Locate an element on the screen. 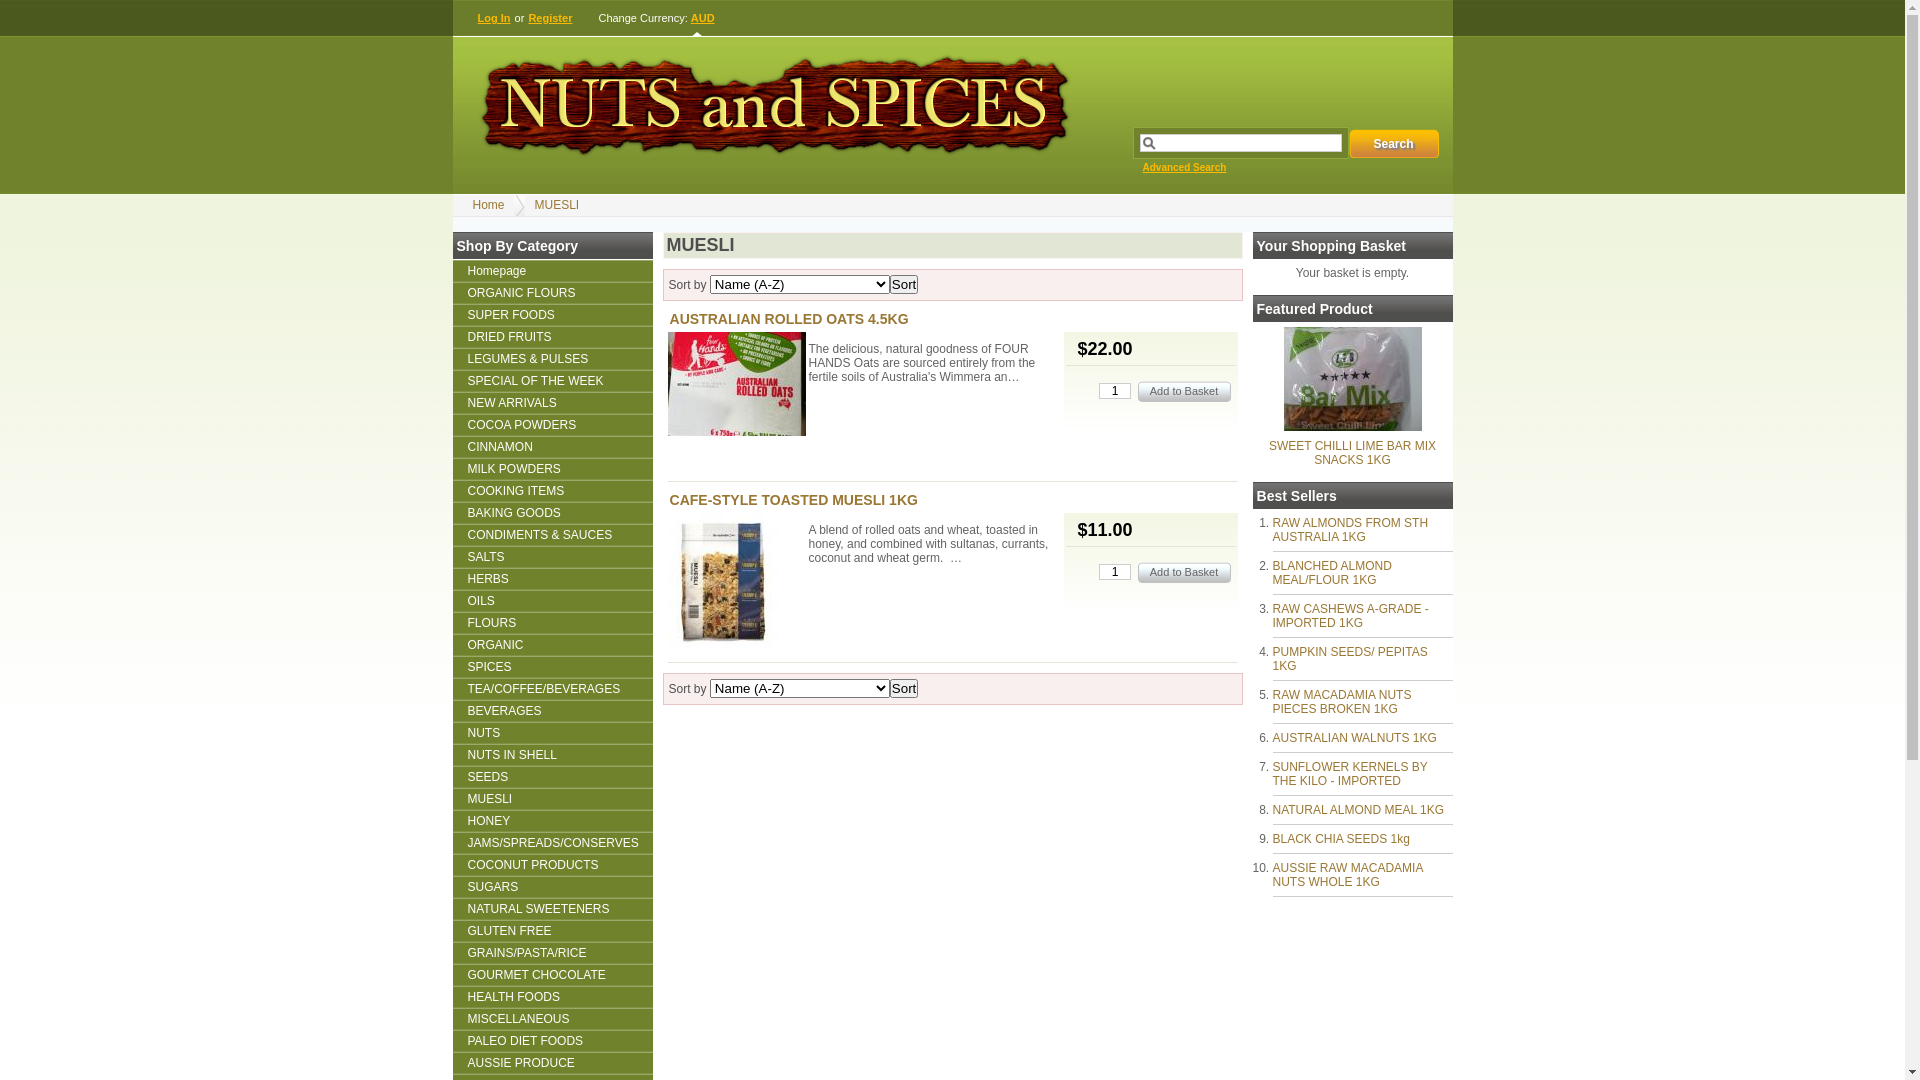  SPICES is located at coordinates (552, 667).